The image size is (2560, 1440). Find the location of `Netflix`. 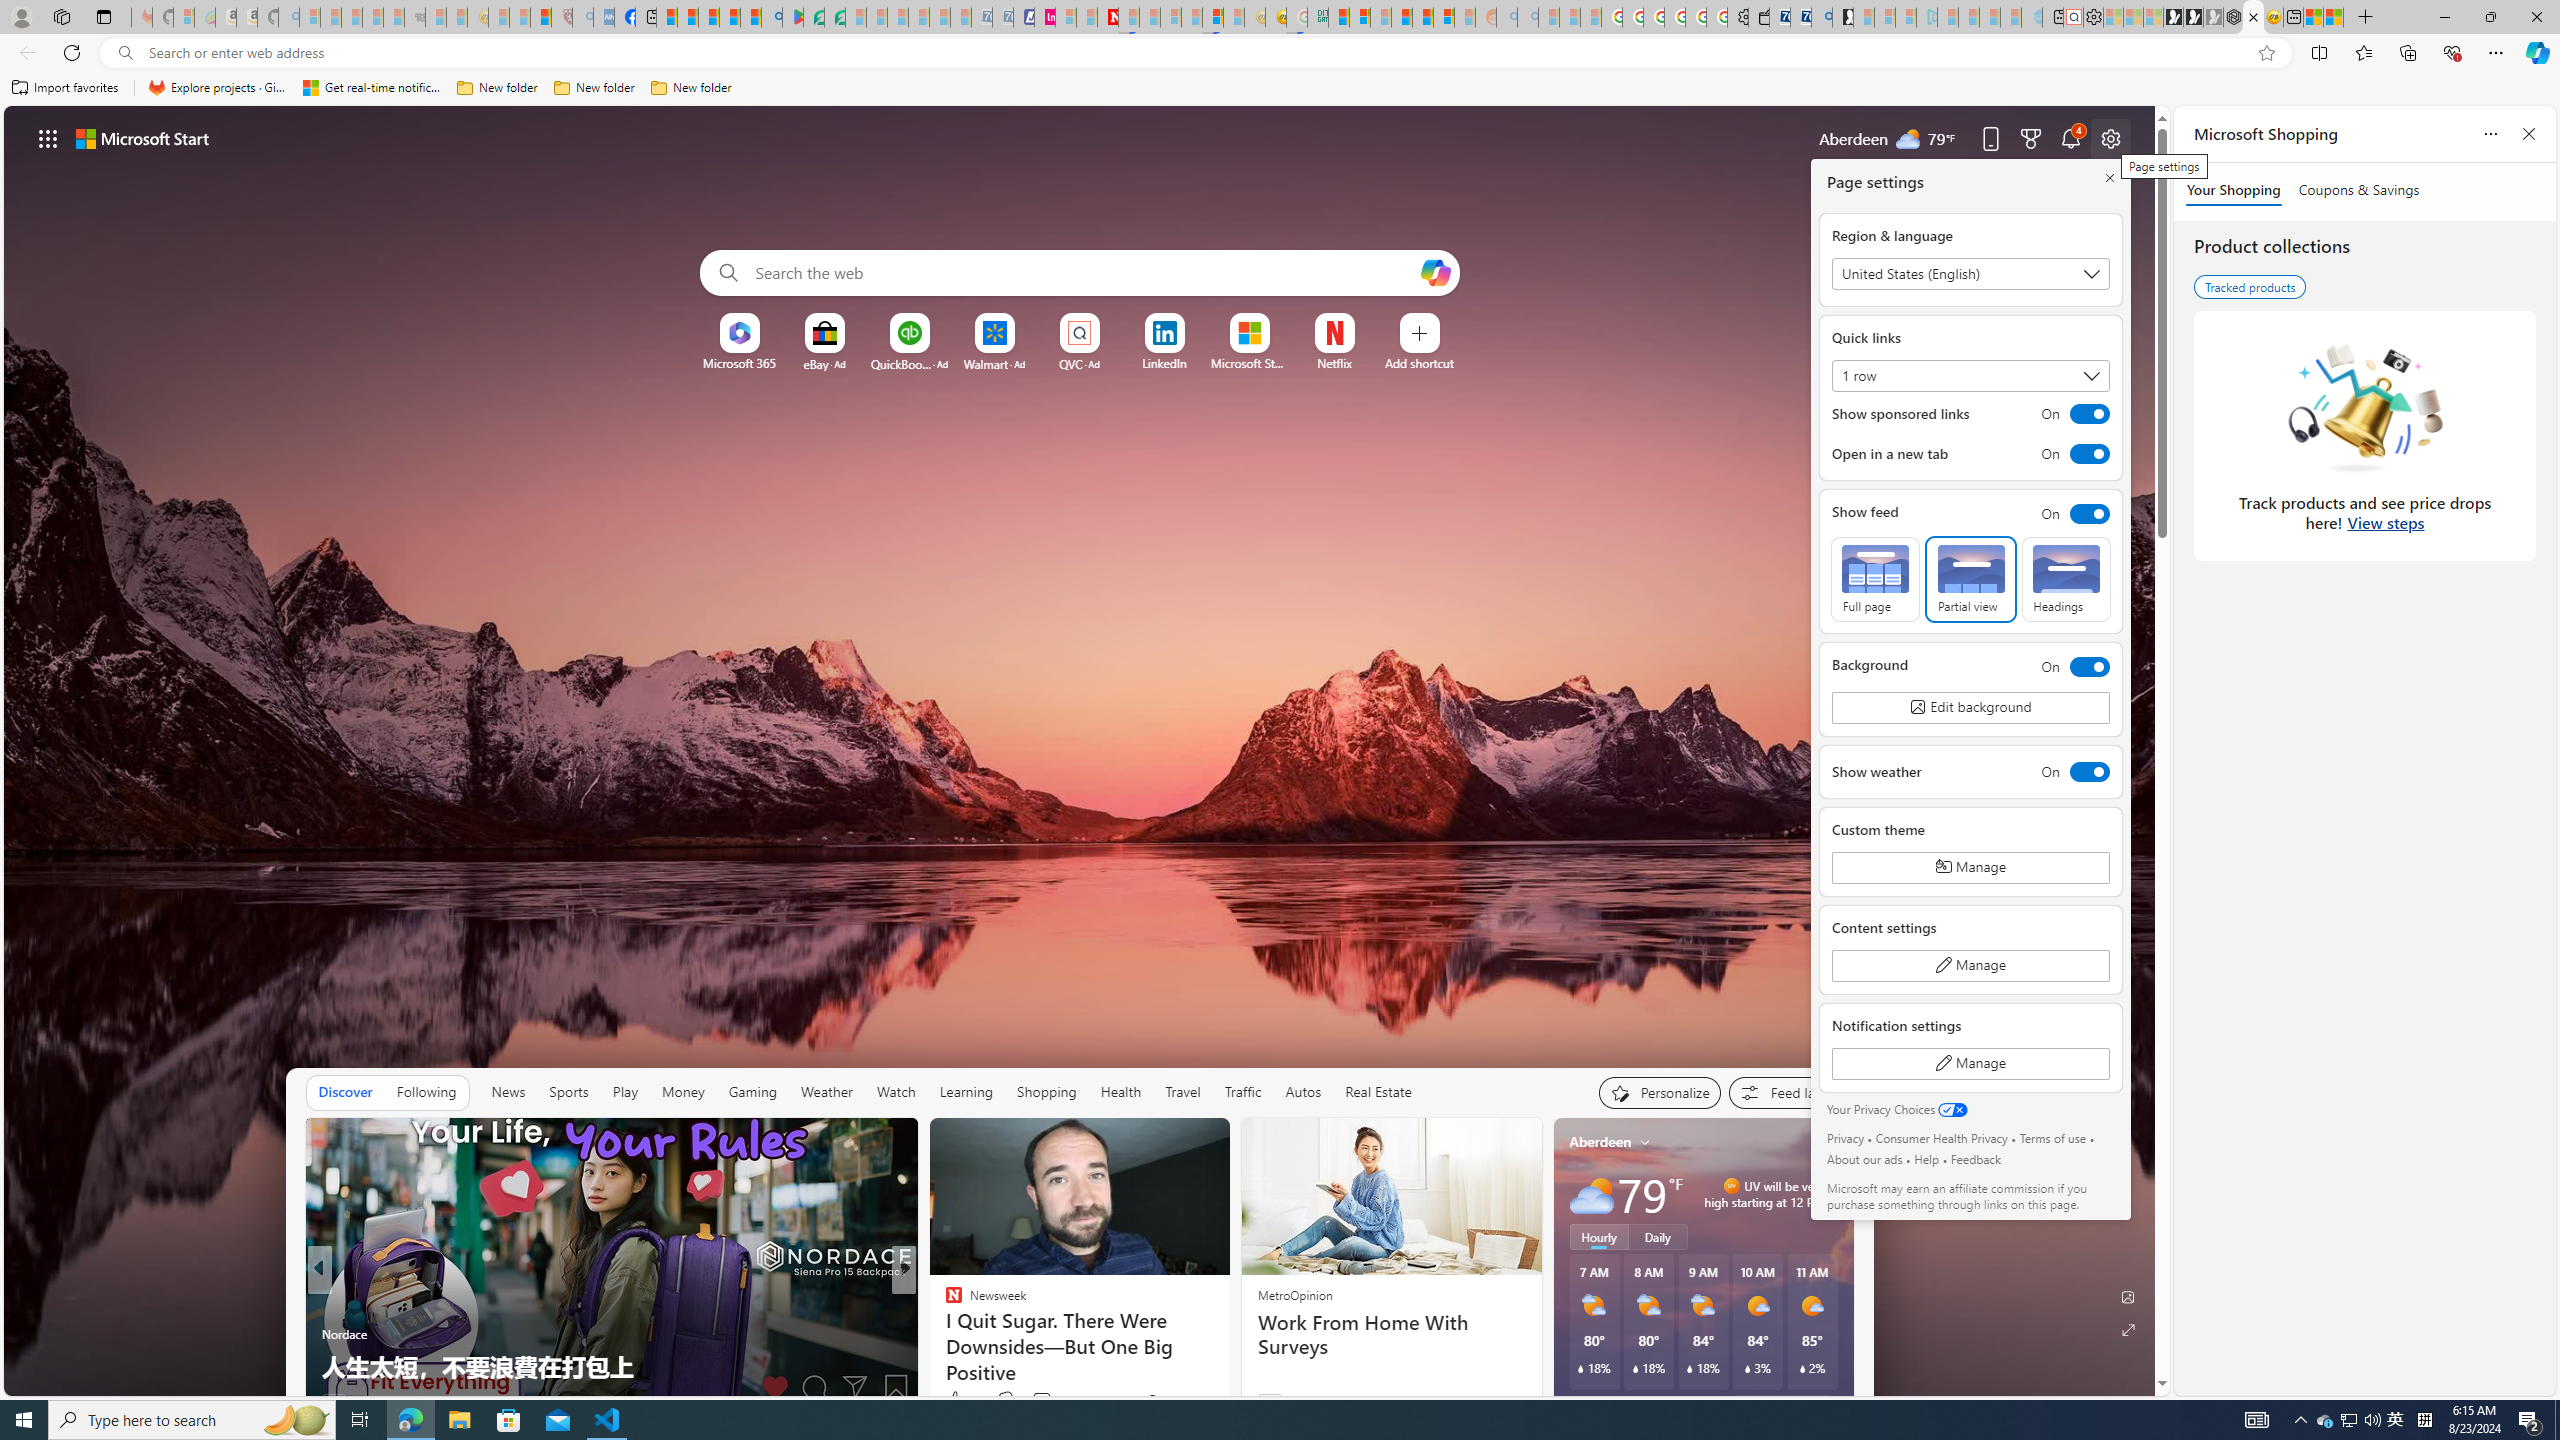

Netflix is located at coordinates (1333, 363).